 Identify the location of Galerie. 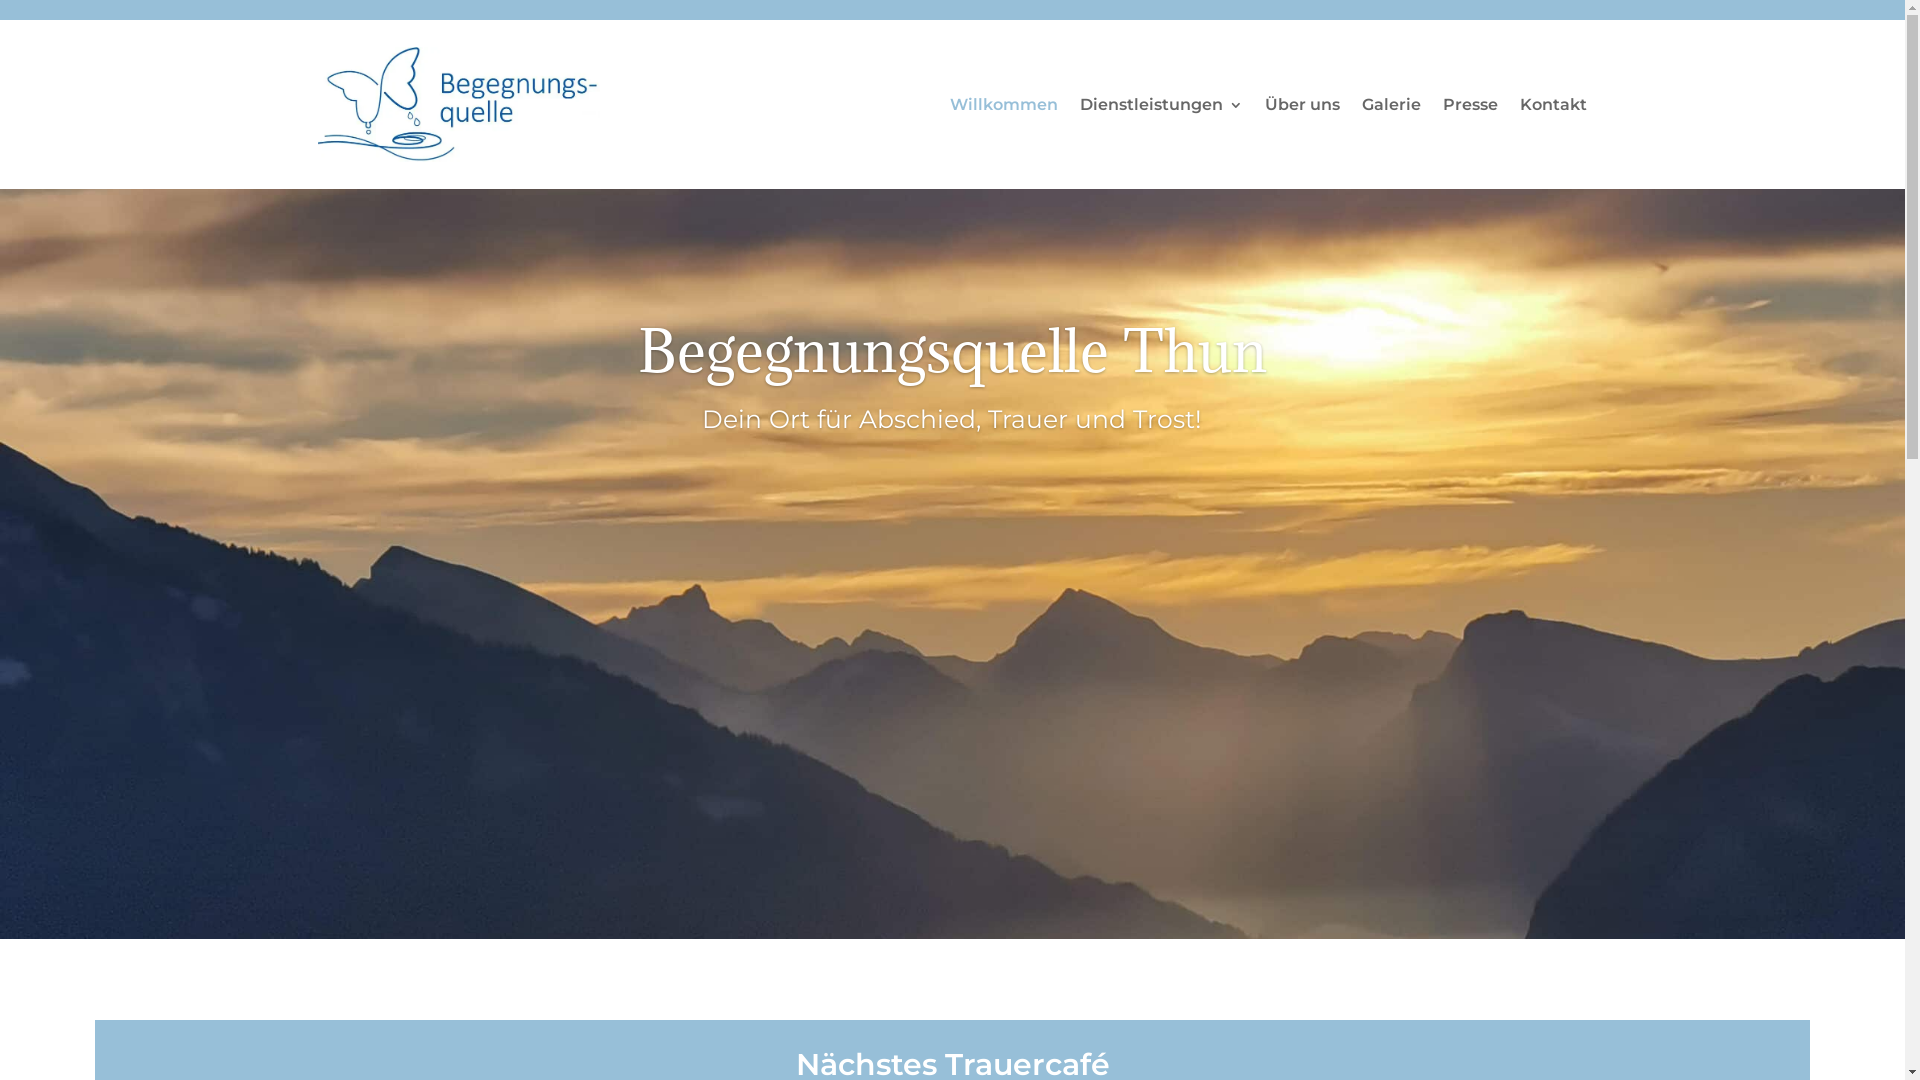
(1392, 109).